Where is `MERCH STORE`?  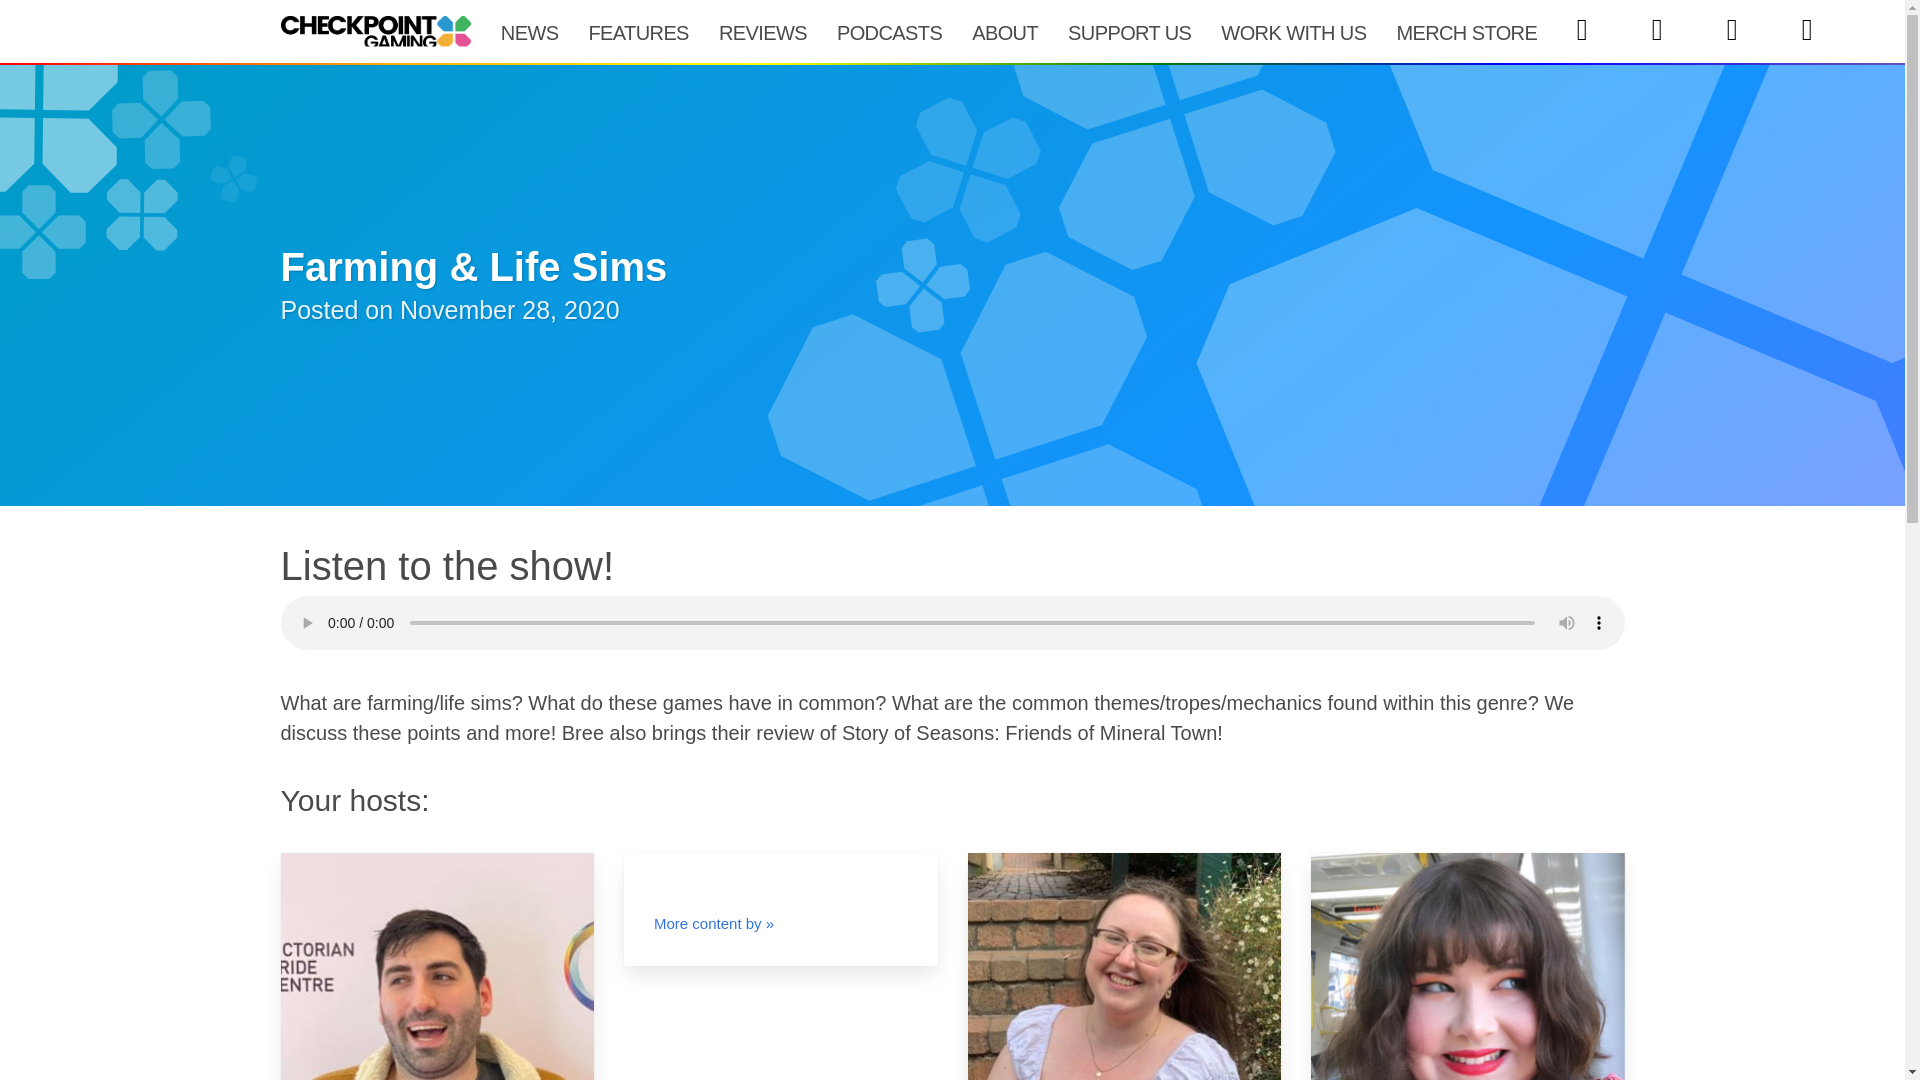
MERCH STORE is located at coordinates (1466, 32).